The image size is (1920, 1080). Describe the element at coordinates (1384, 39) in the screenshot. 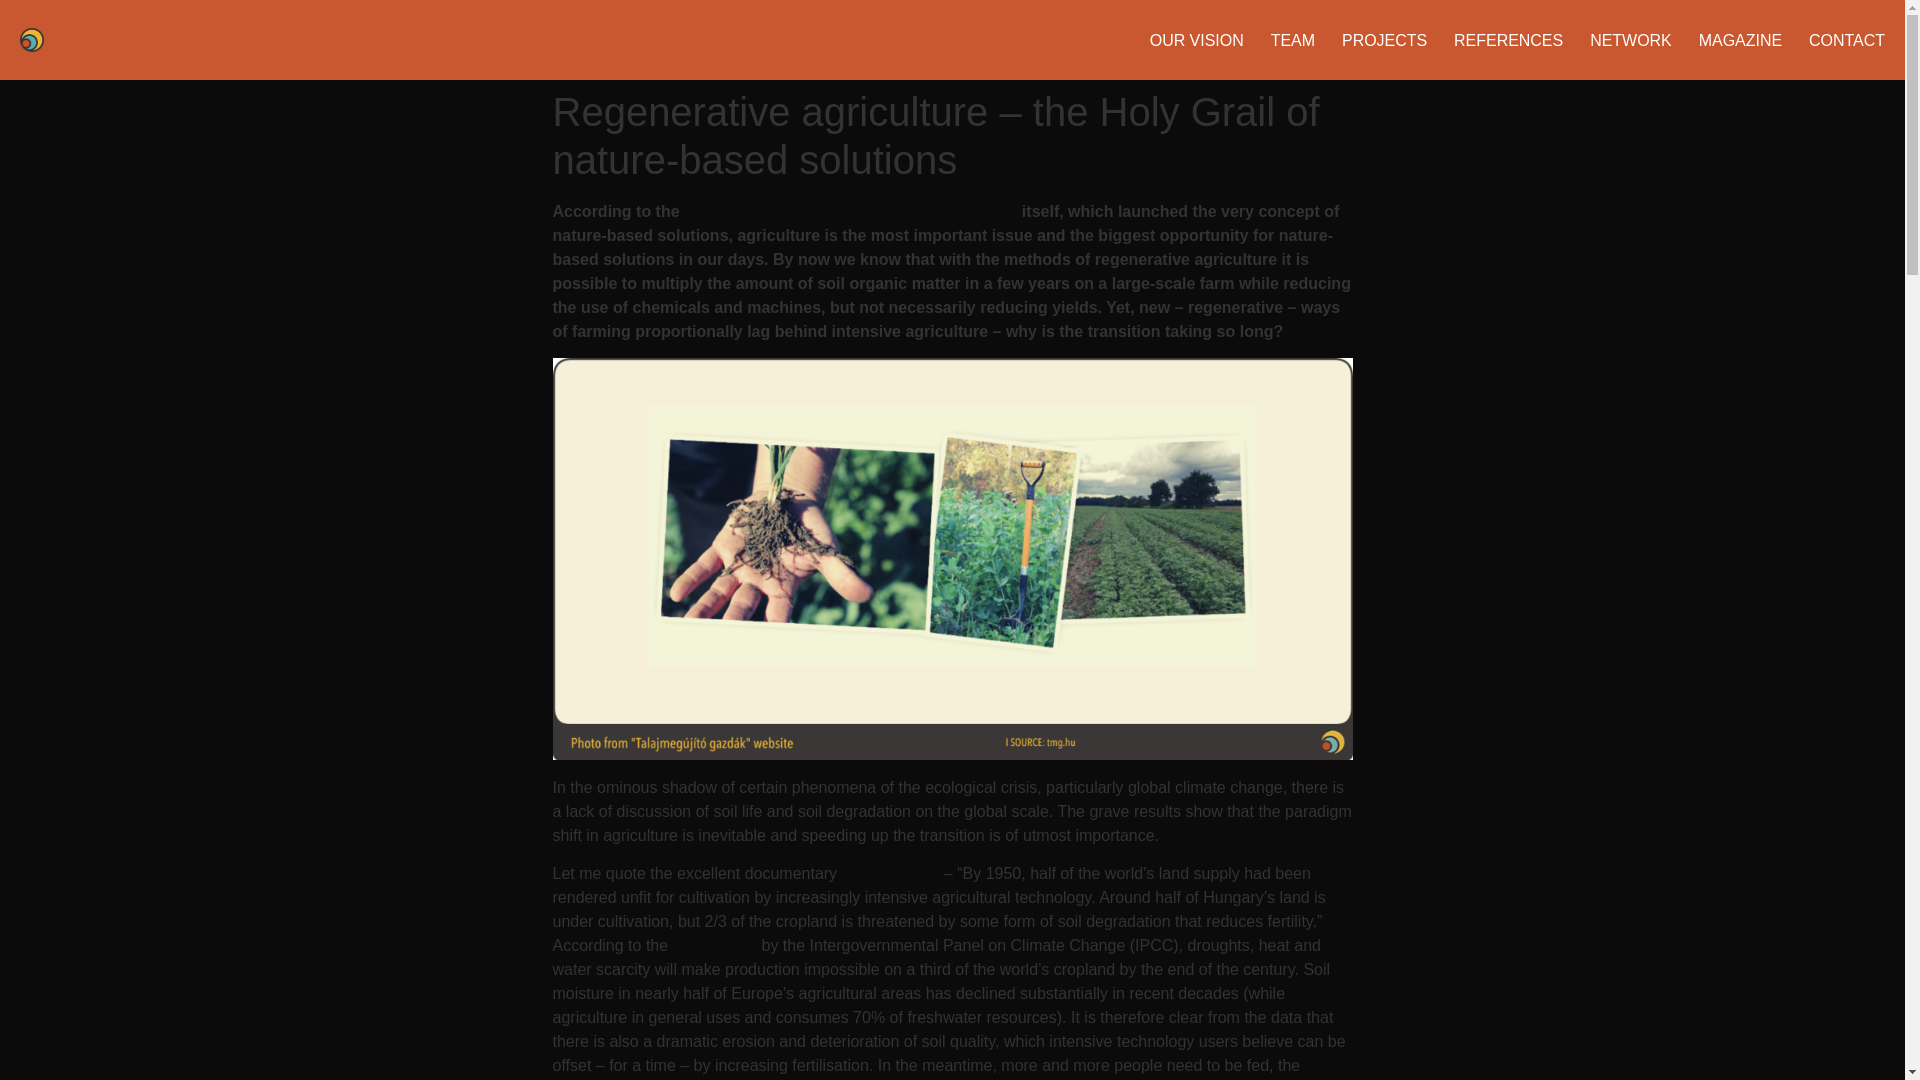

I see `PROJECTS` at that location.